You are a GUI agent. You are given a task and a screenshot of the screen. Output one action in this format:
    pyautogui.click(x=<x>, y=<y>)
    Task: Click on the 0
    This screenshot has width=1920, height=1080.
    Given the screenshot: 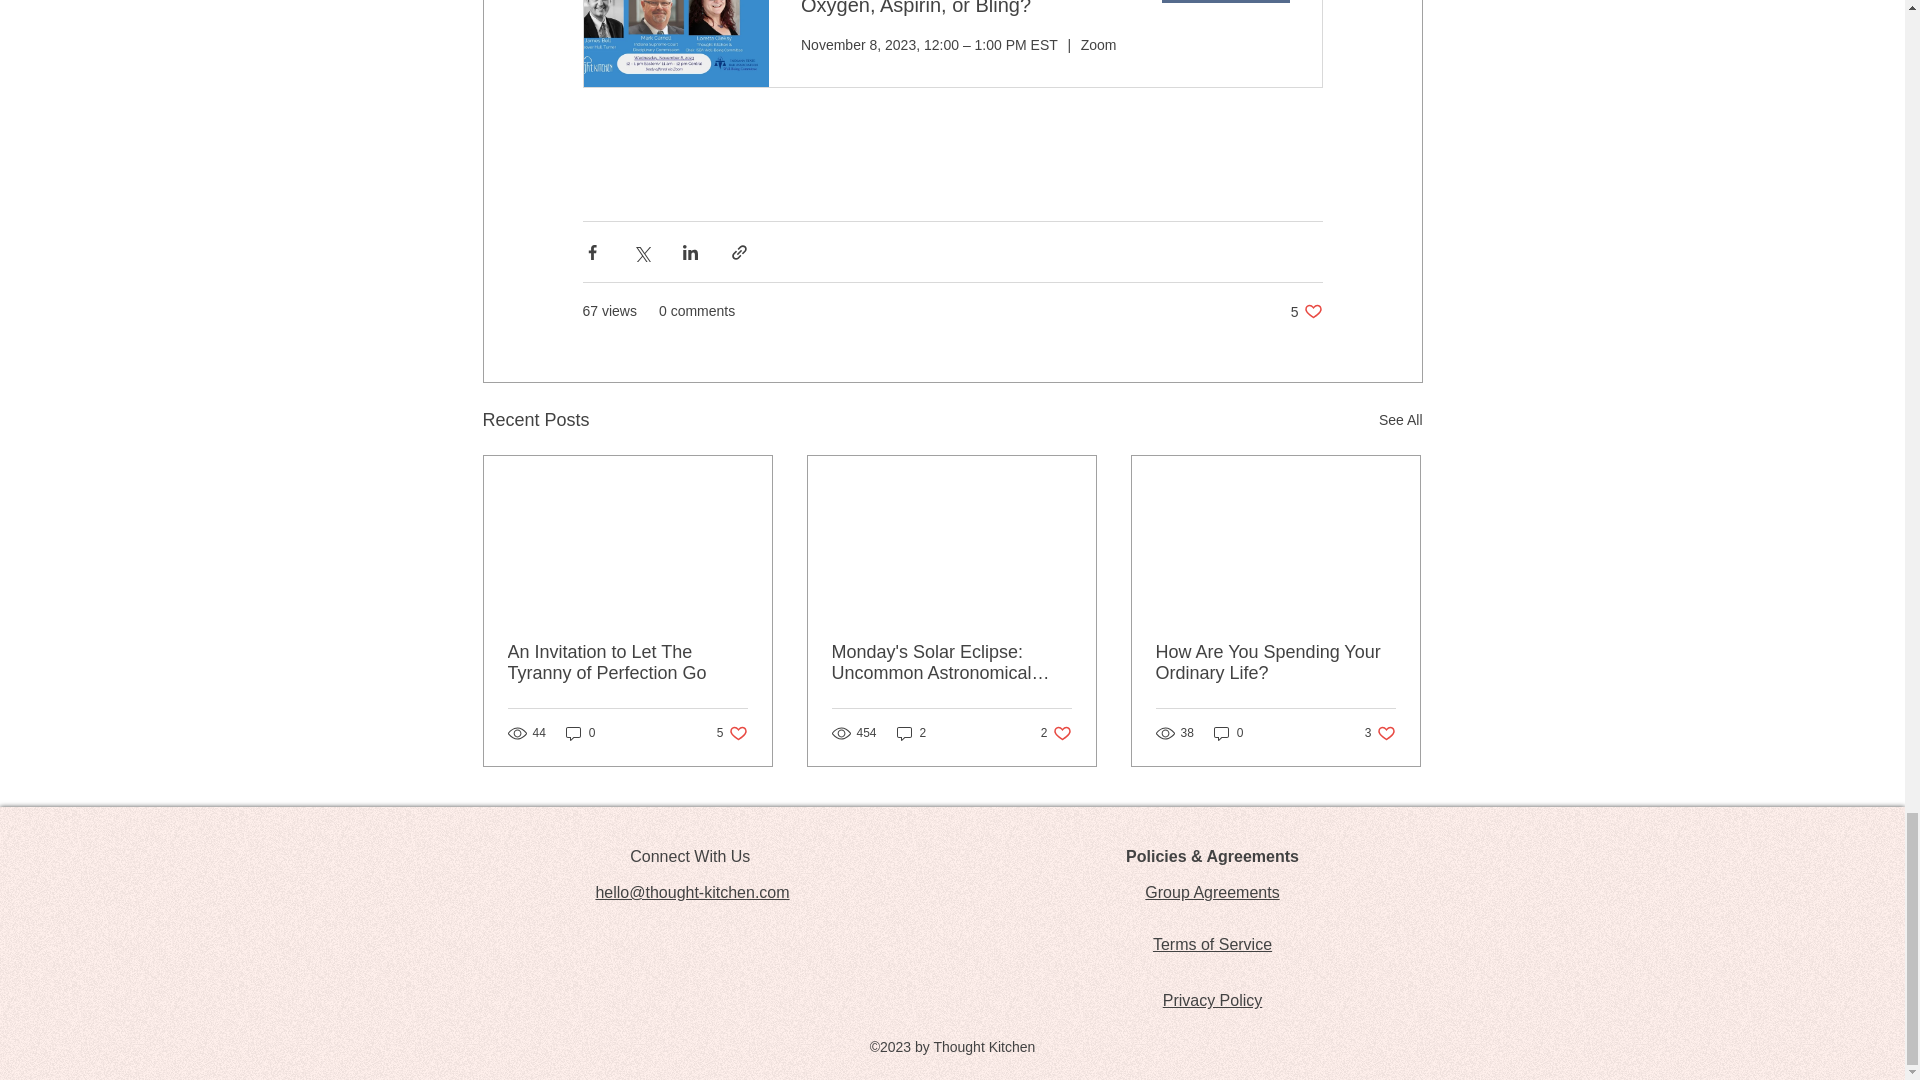 What is the action you would take?
    pyautogui.click(x=1228, y=733)
    